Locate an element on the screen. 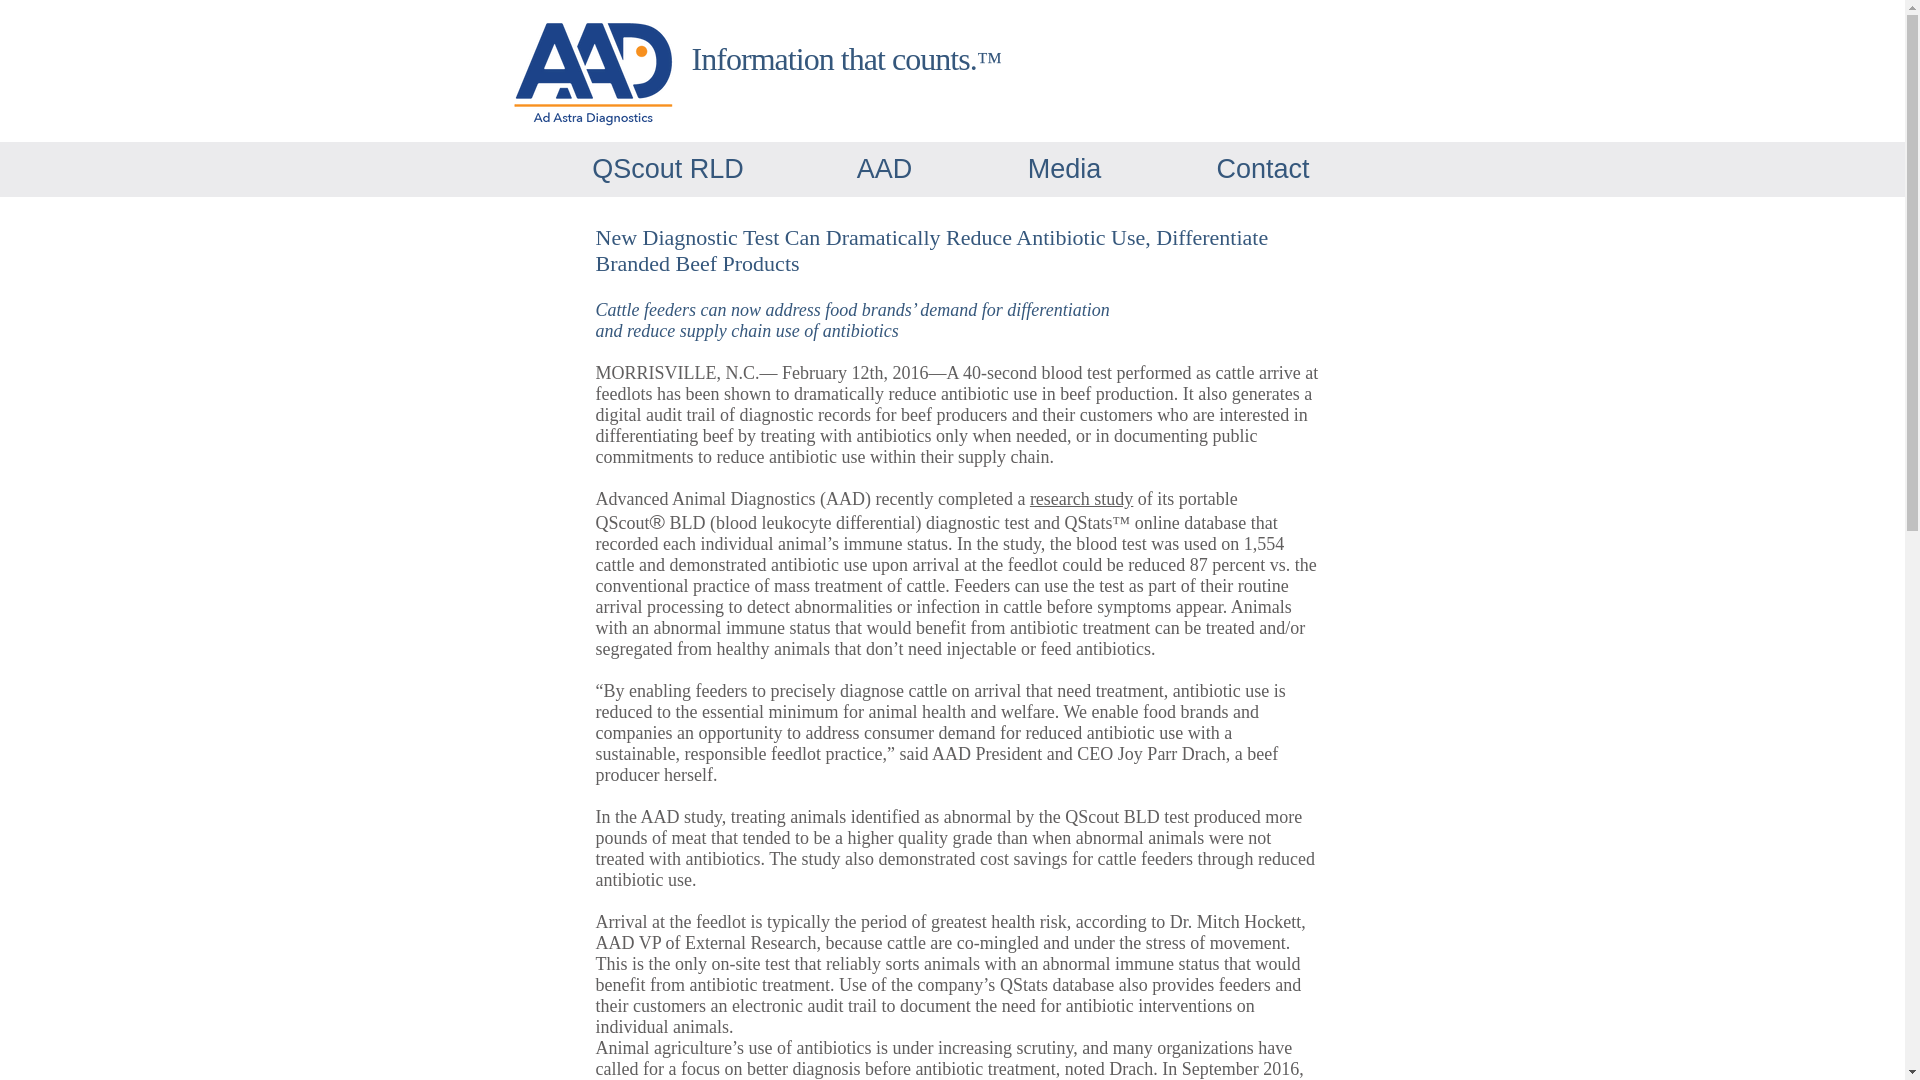  Contact is located at coordinates (1261, 168).